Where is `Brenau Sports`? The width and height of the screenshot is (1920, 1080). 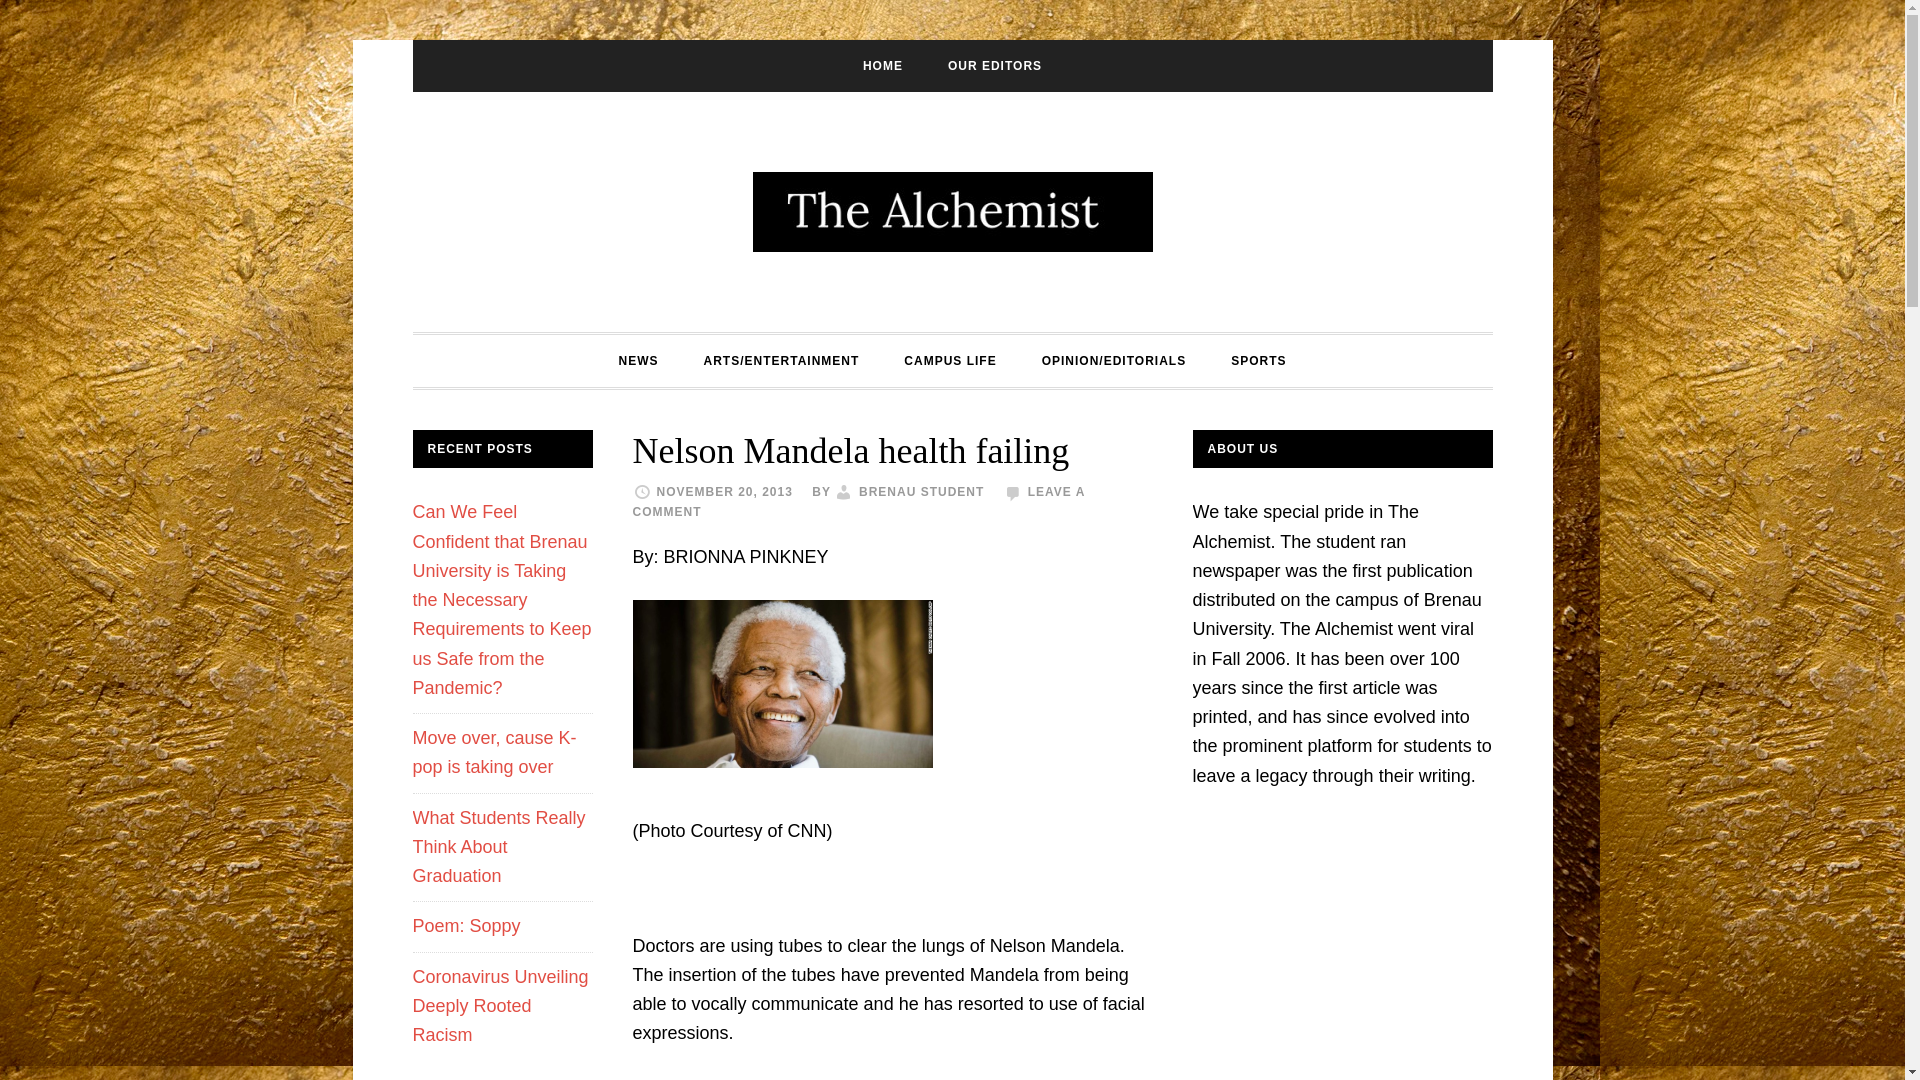
Brenau Sports is located at coordinates (1258, 360).